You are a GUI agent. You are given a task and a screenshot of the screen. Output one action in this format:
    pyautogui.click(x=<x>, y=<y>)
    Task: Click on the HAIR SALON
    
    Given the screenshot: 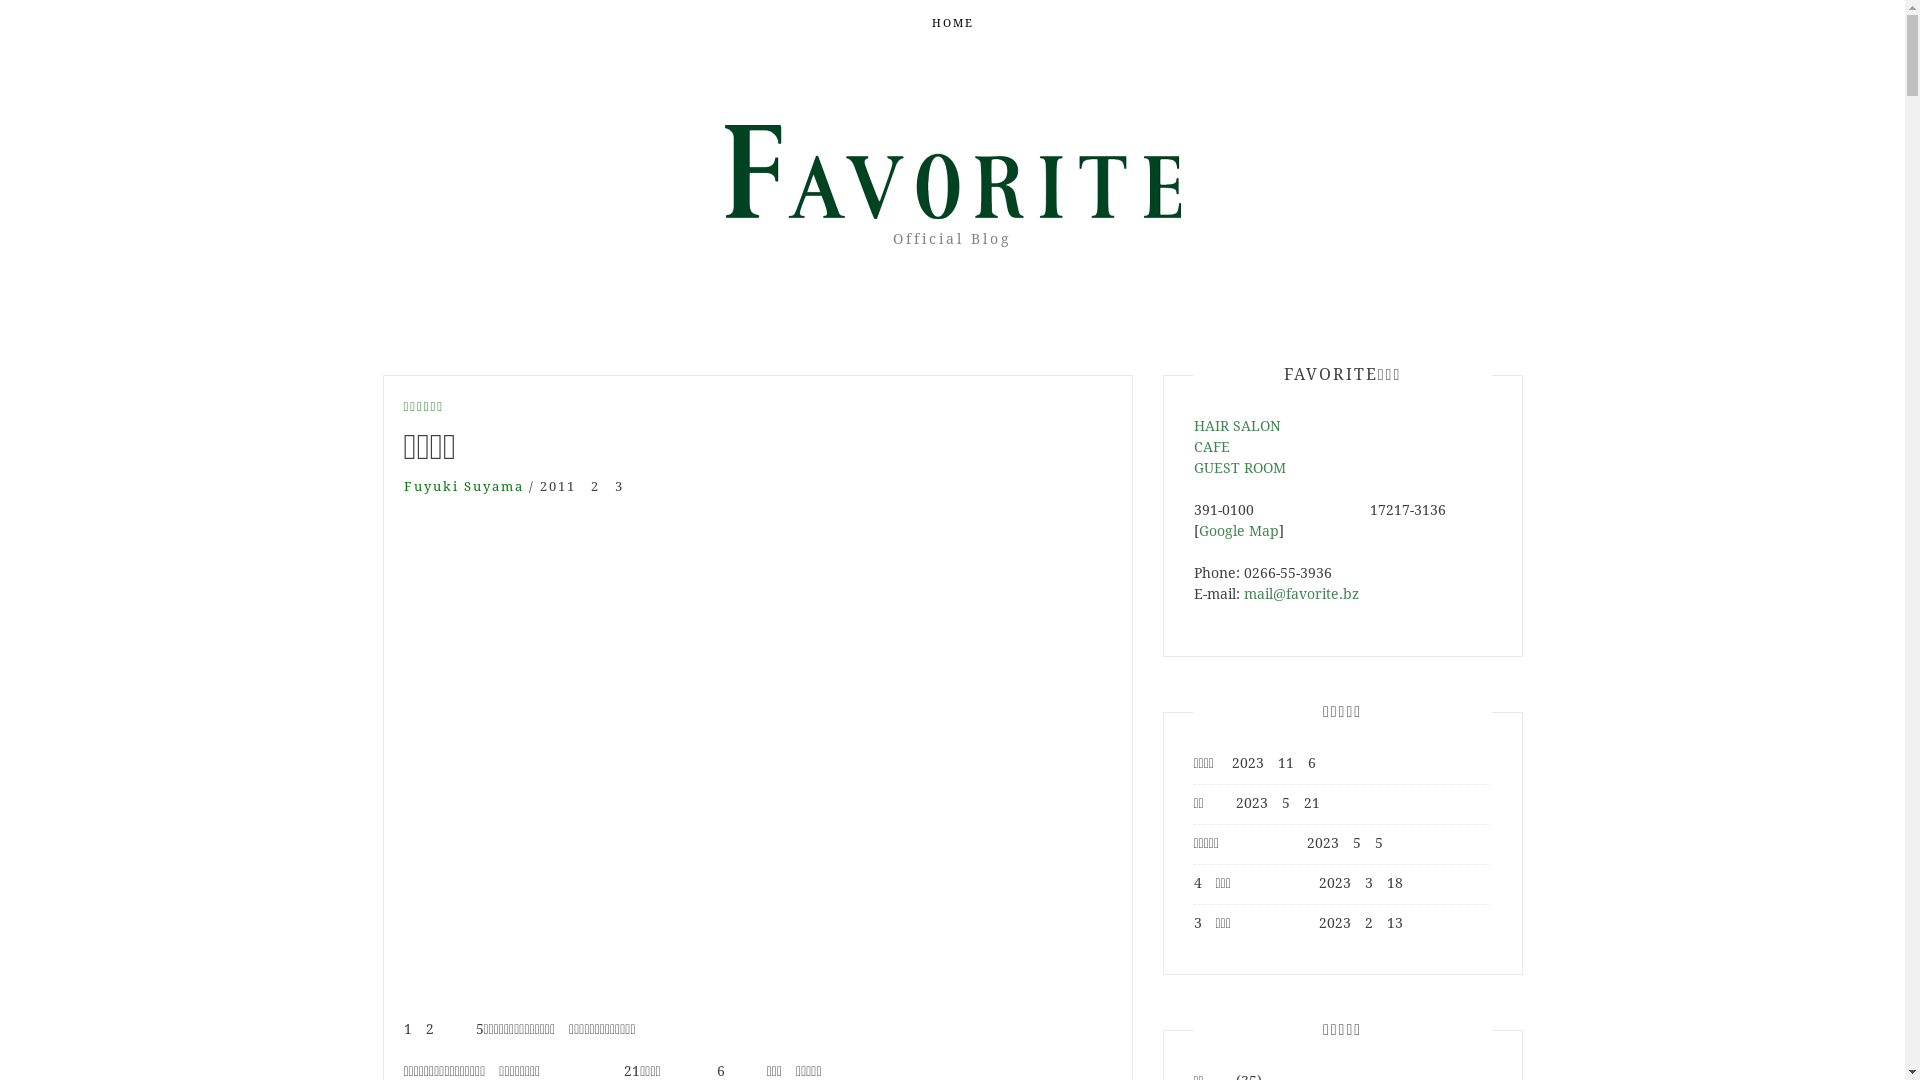 What is the action you would take?
    pyautogui.click(x=1238, y=426)
    